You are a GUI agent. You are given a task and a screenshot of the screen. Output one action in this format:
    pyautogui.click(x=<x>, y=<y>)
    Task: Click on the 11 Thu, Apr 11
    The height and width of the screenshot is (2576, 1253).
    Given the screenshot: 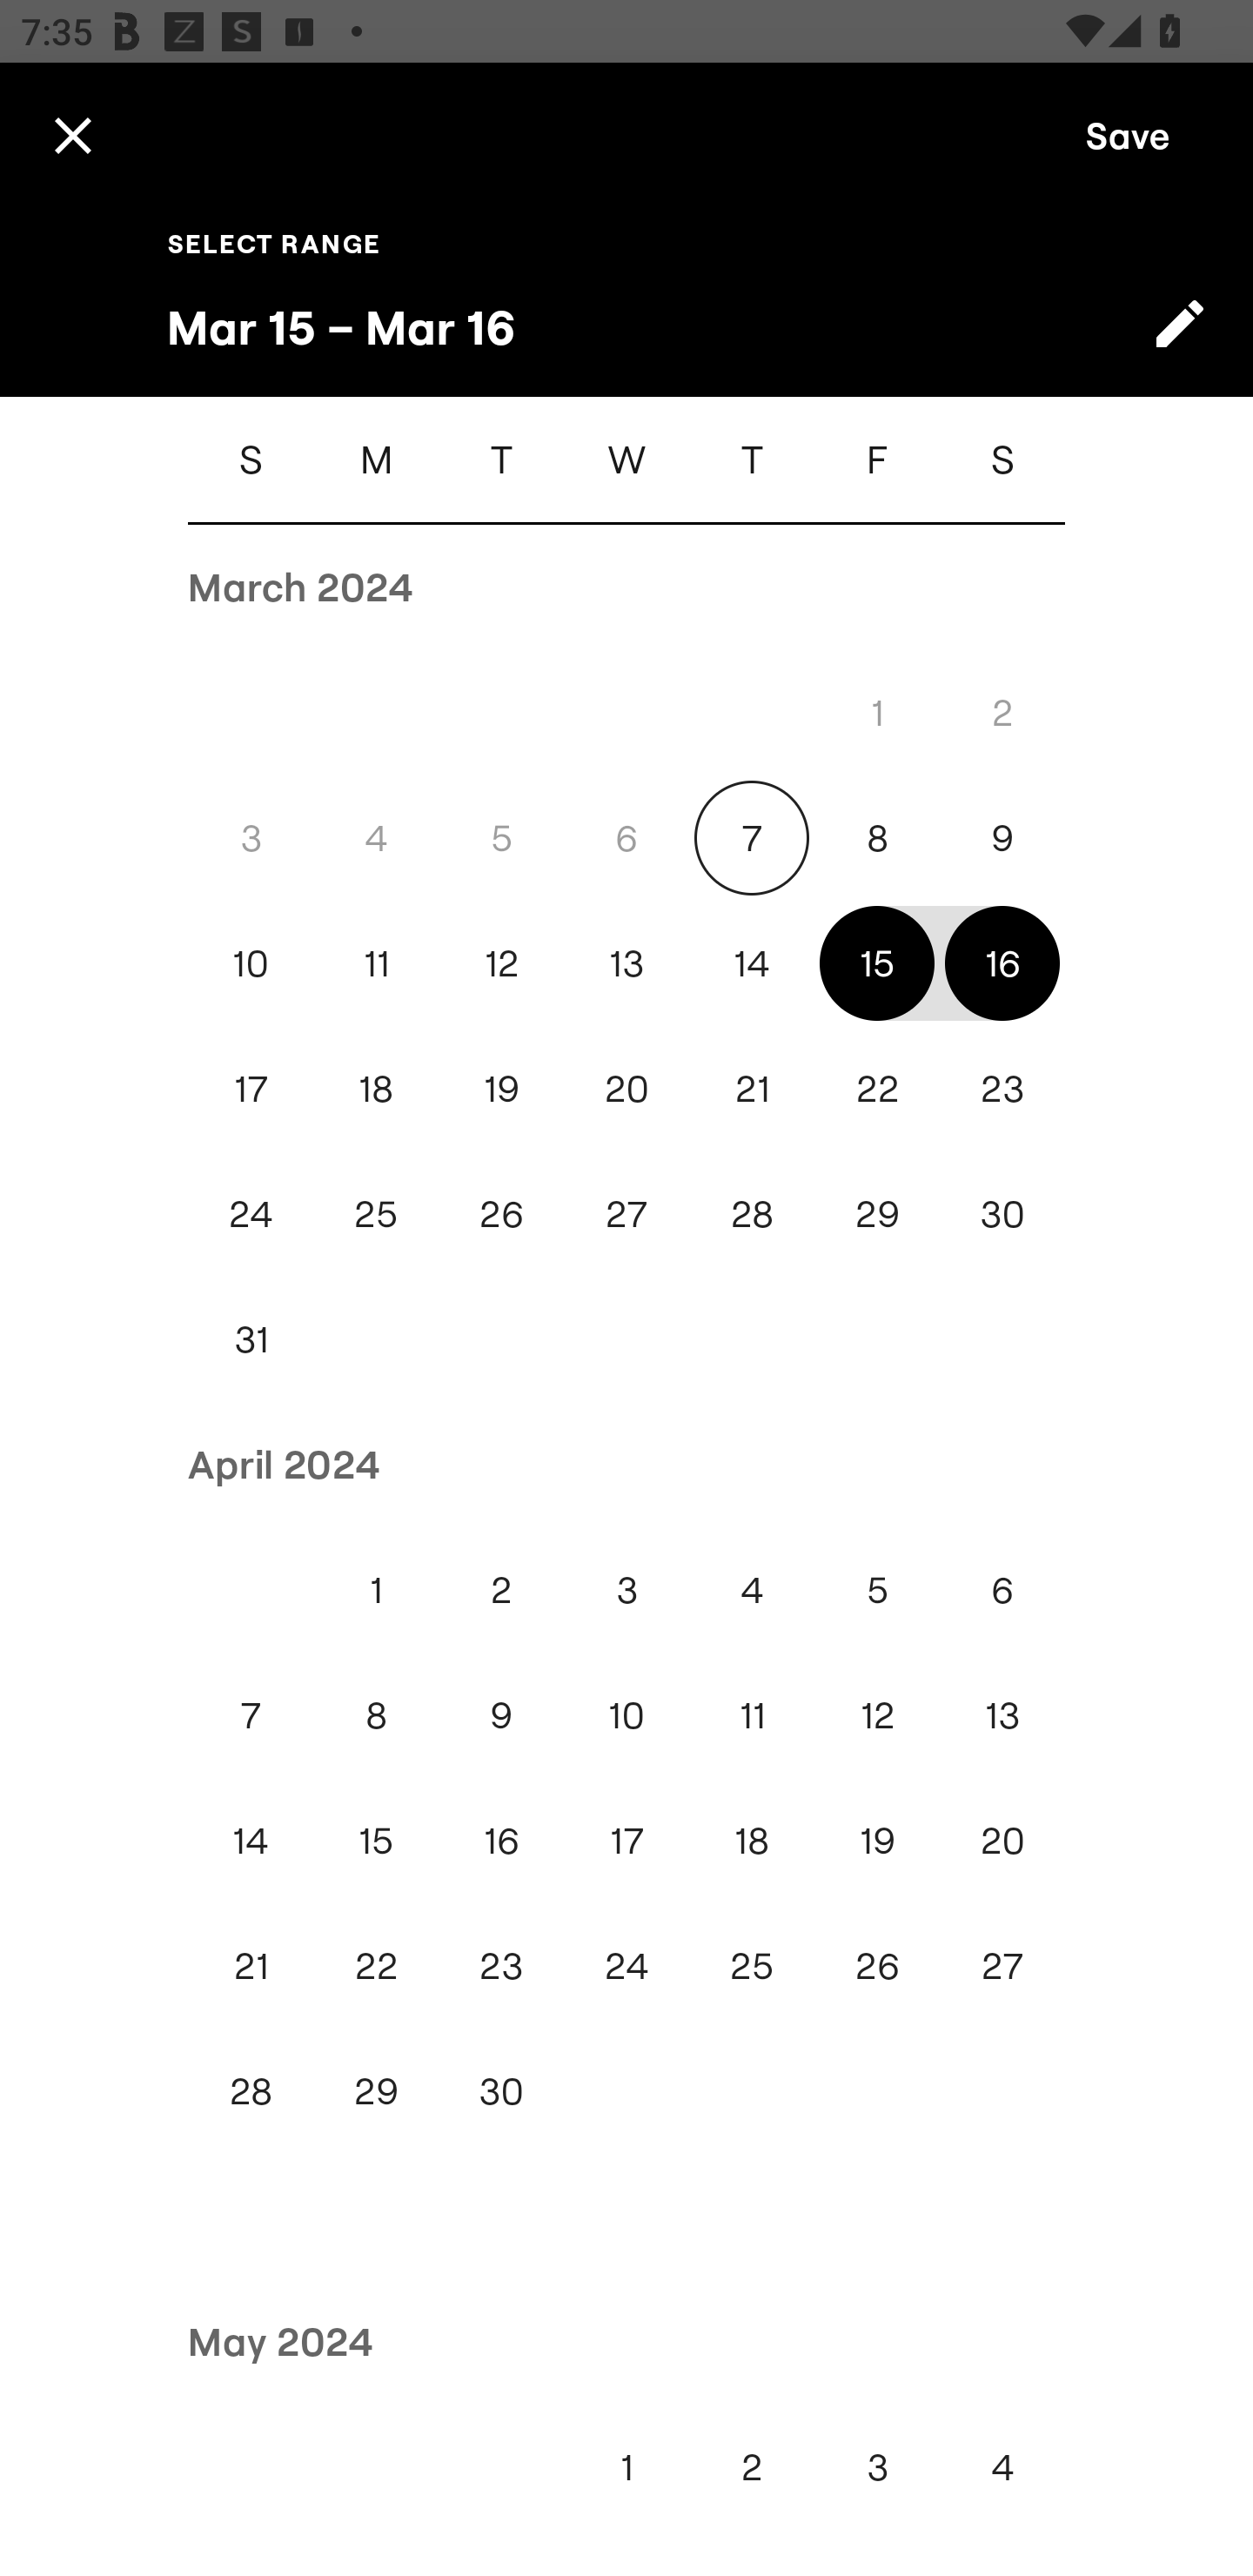 What is the action you would take?
    pyautogui.click(x=752, y=1715)
    